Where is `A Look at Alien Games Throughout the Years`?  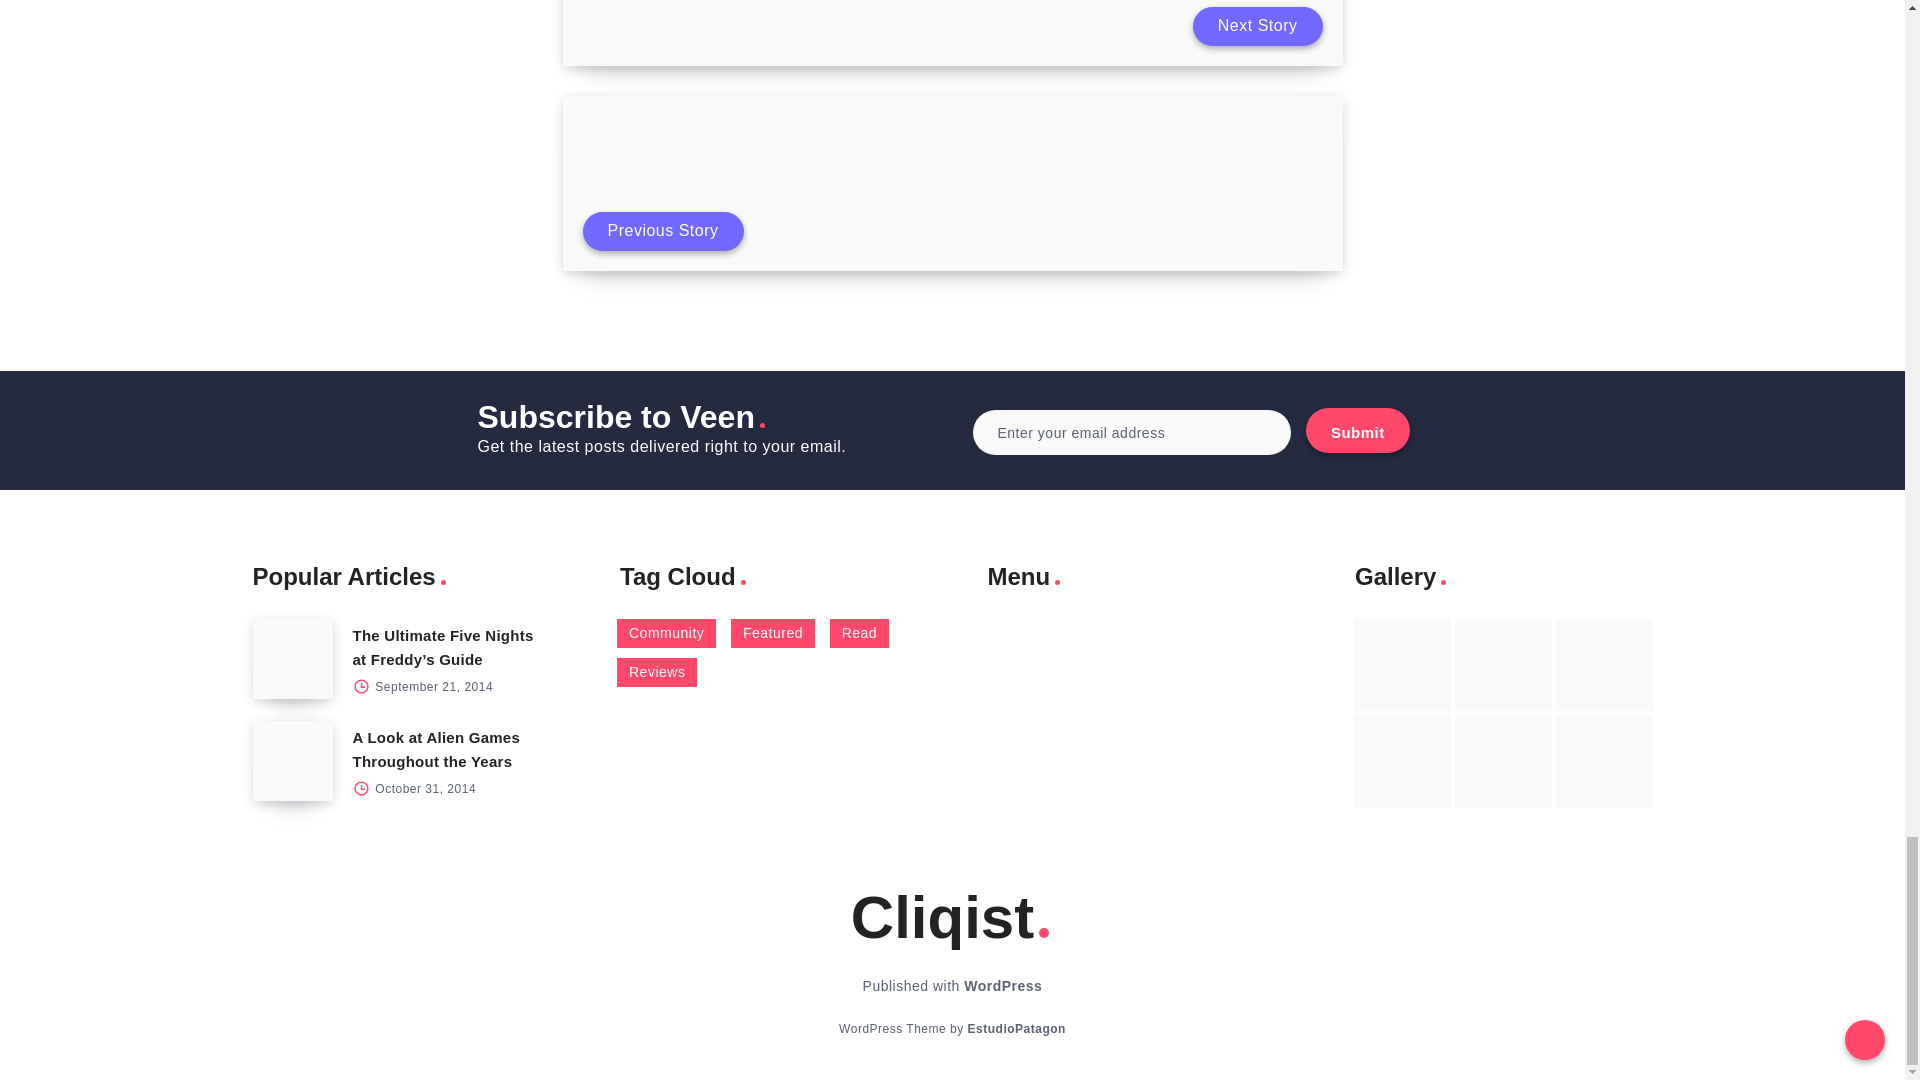
A Look at Alien Games Throughout the Years is located at coordinates (436, 750).